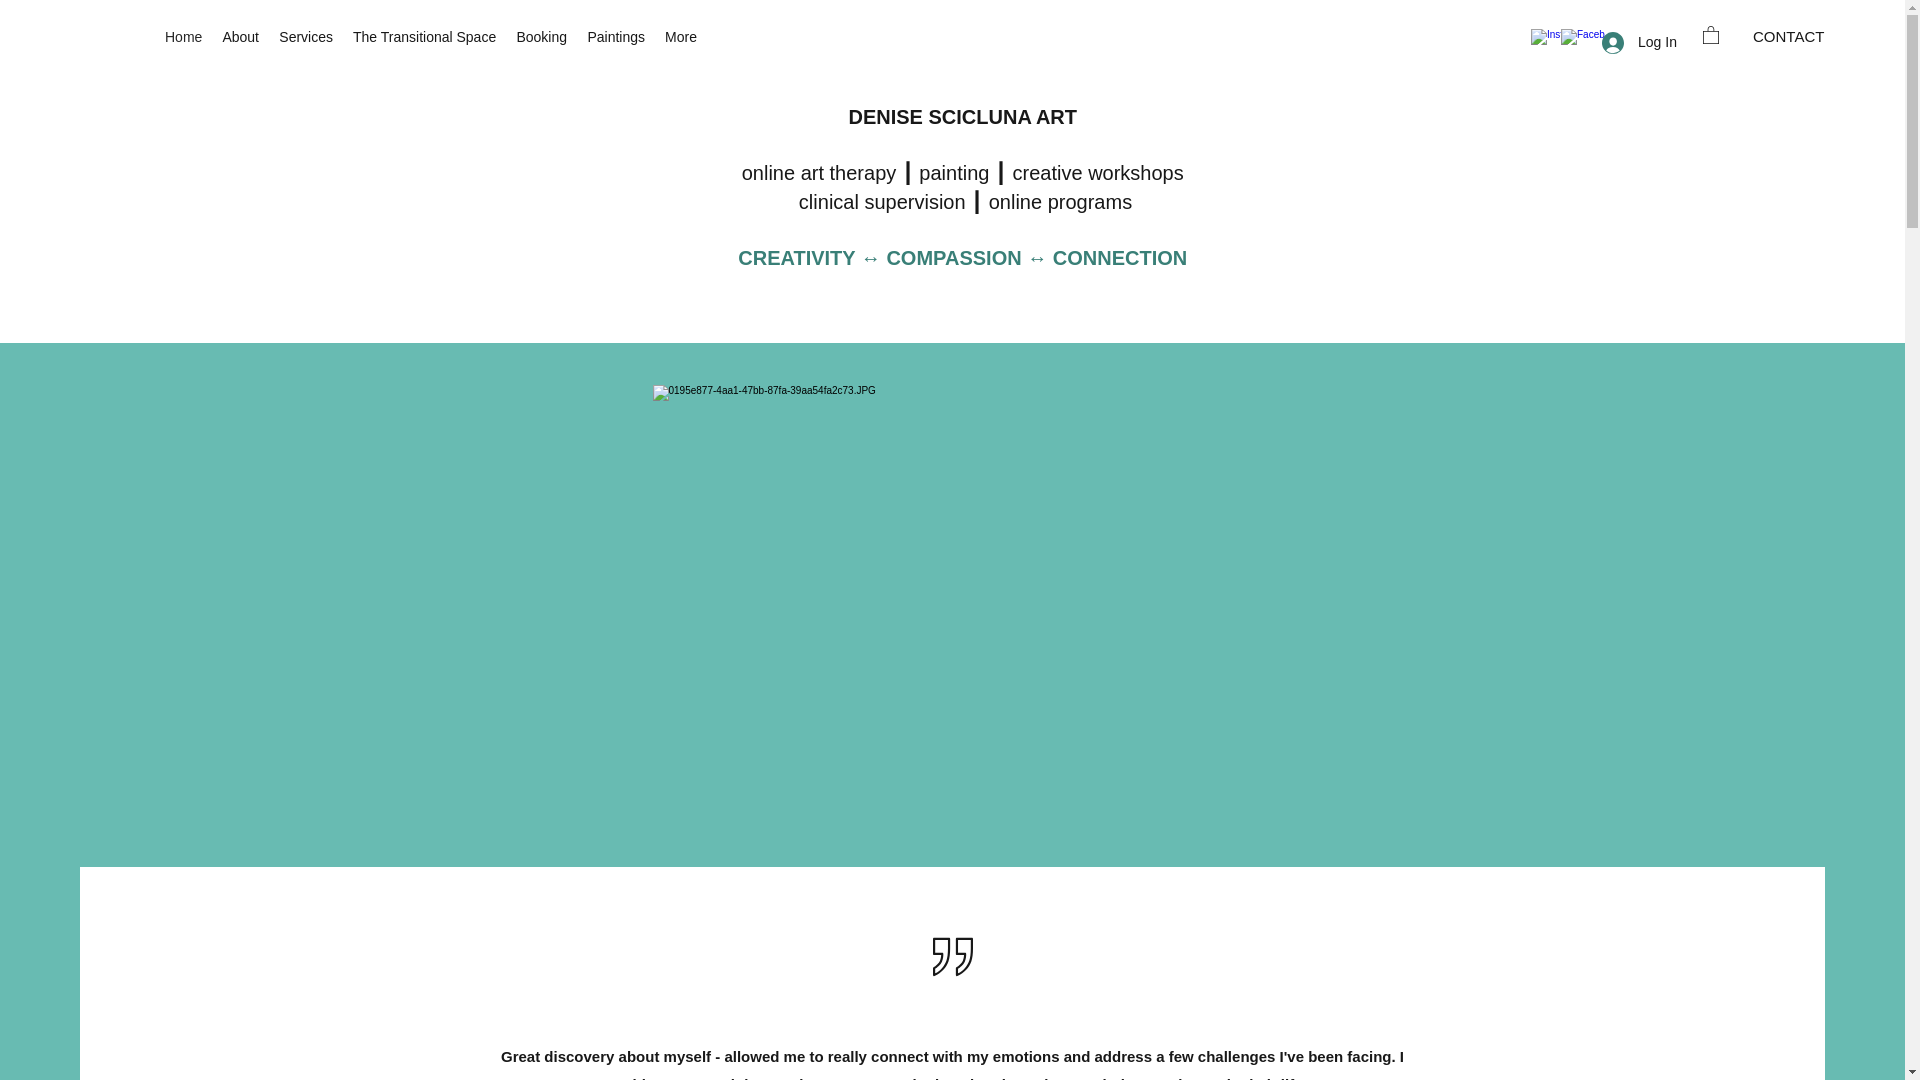 The width and height of the screenshot is (1920, 1080). I want to click on The Transitional Space, so click(424, 36).